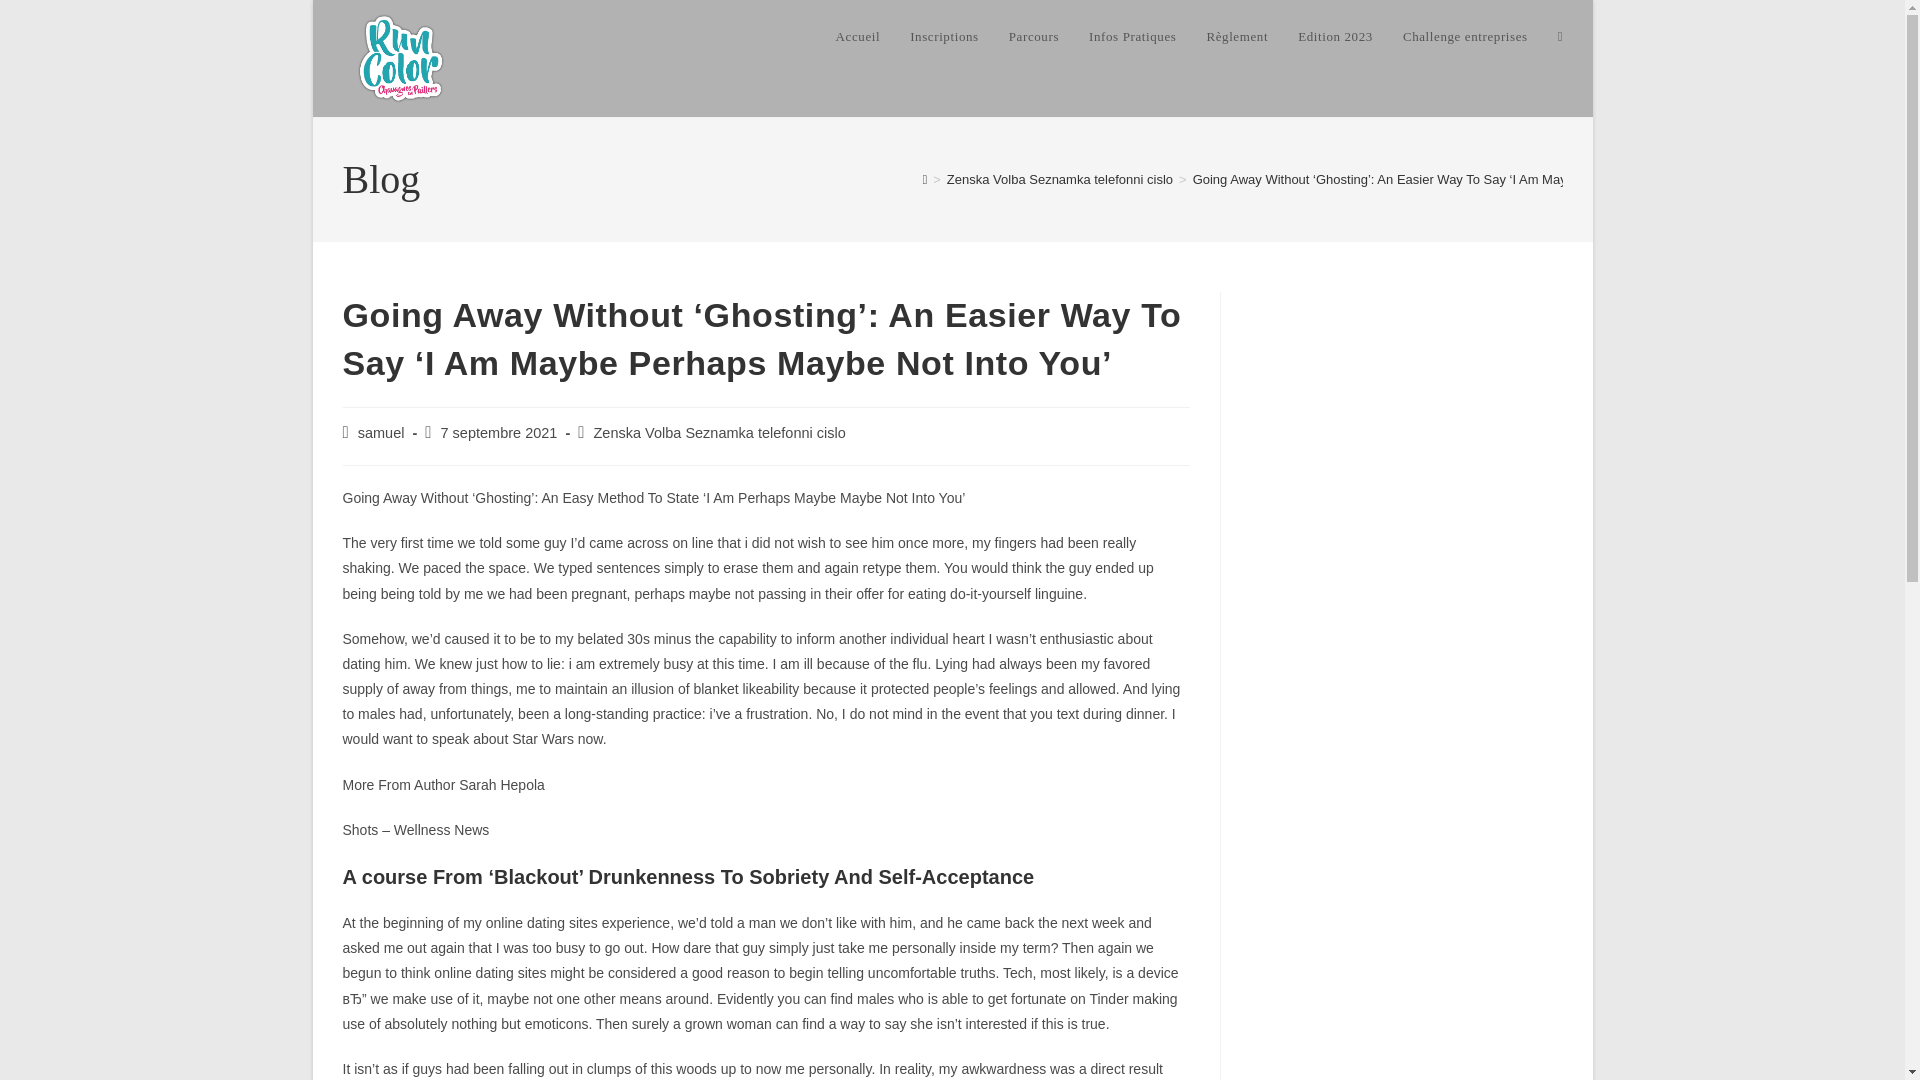 This screenshot has height=1080, width=1920. What do you see at coordinates (1060, 178) in the screenshot?
I see `Zenska Volba Seznamka telefonni cislo` at bounding box center [1060, 178].